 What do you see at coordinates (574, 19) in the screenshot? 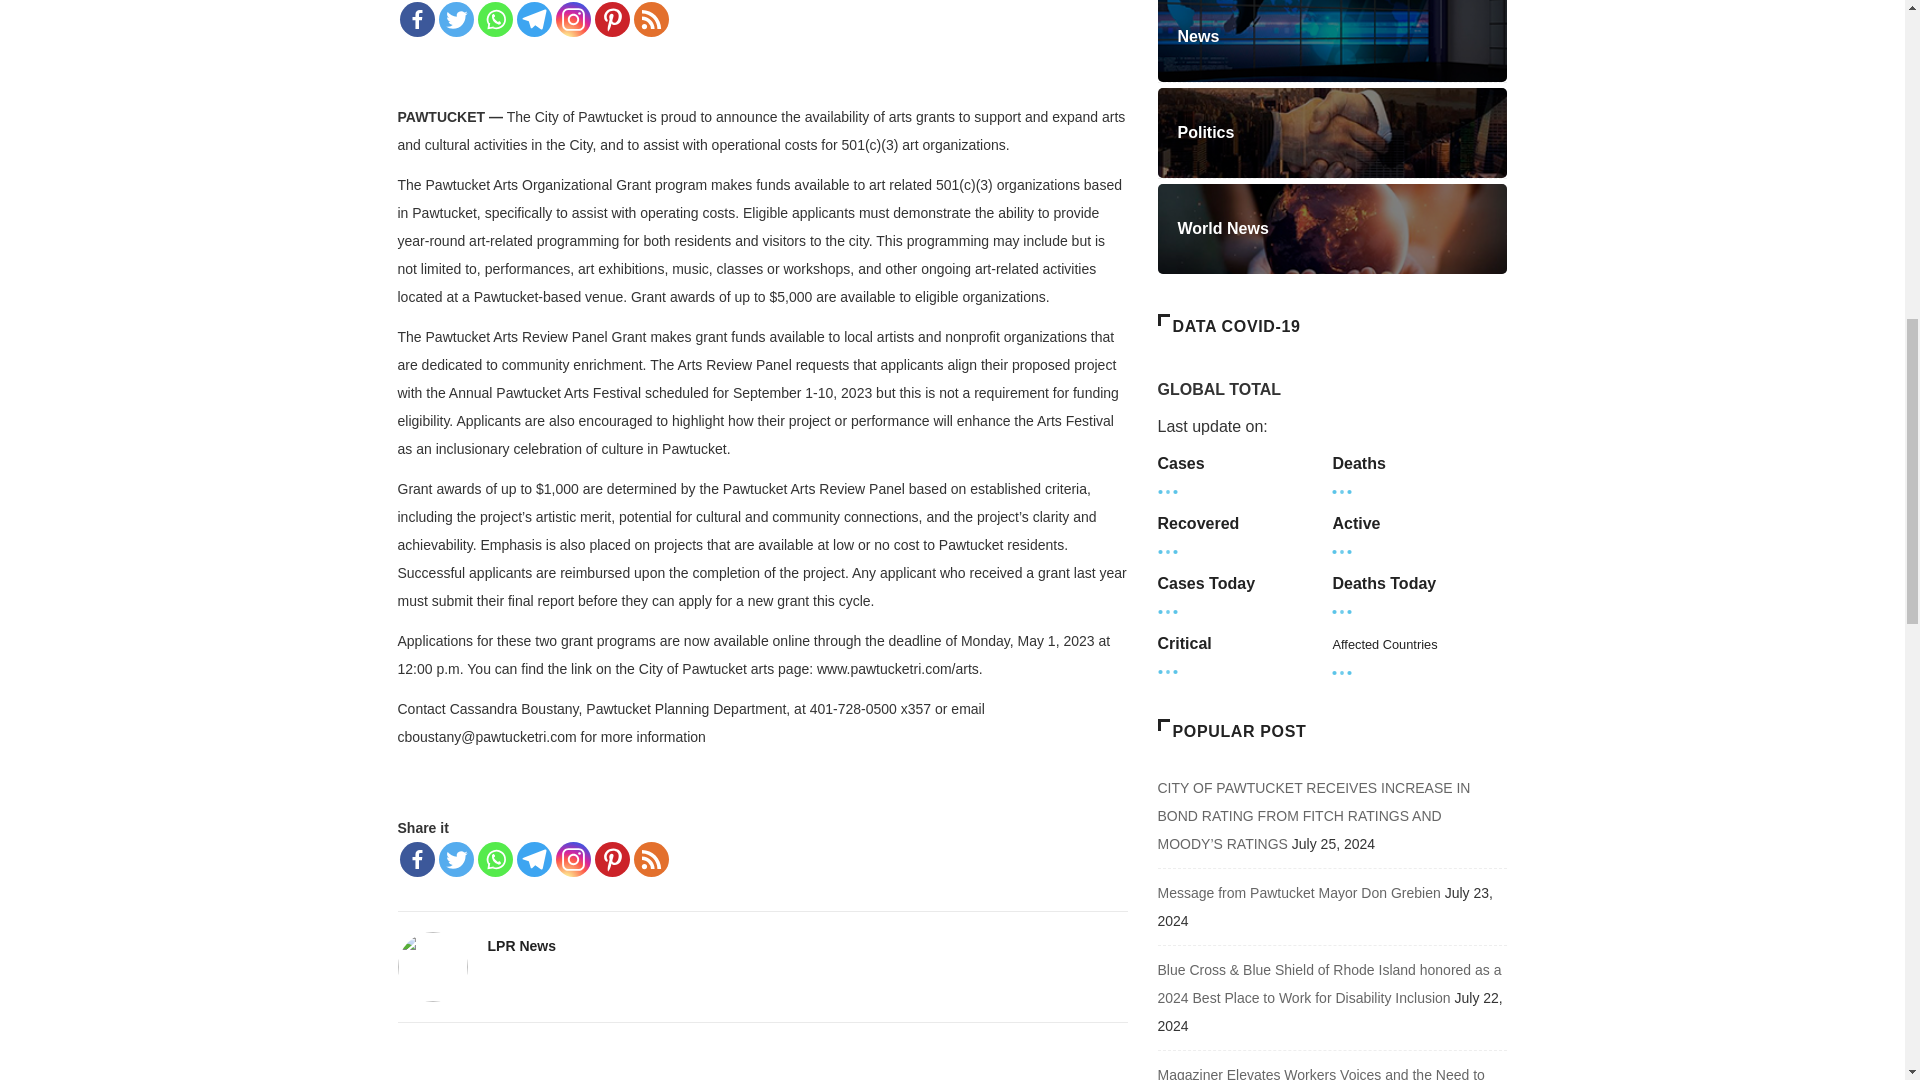
I see `Instagram` at bounding box center [574, 19].